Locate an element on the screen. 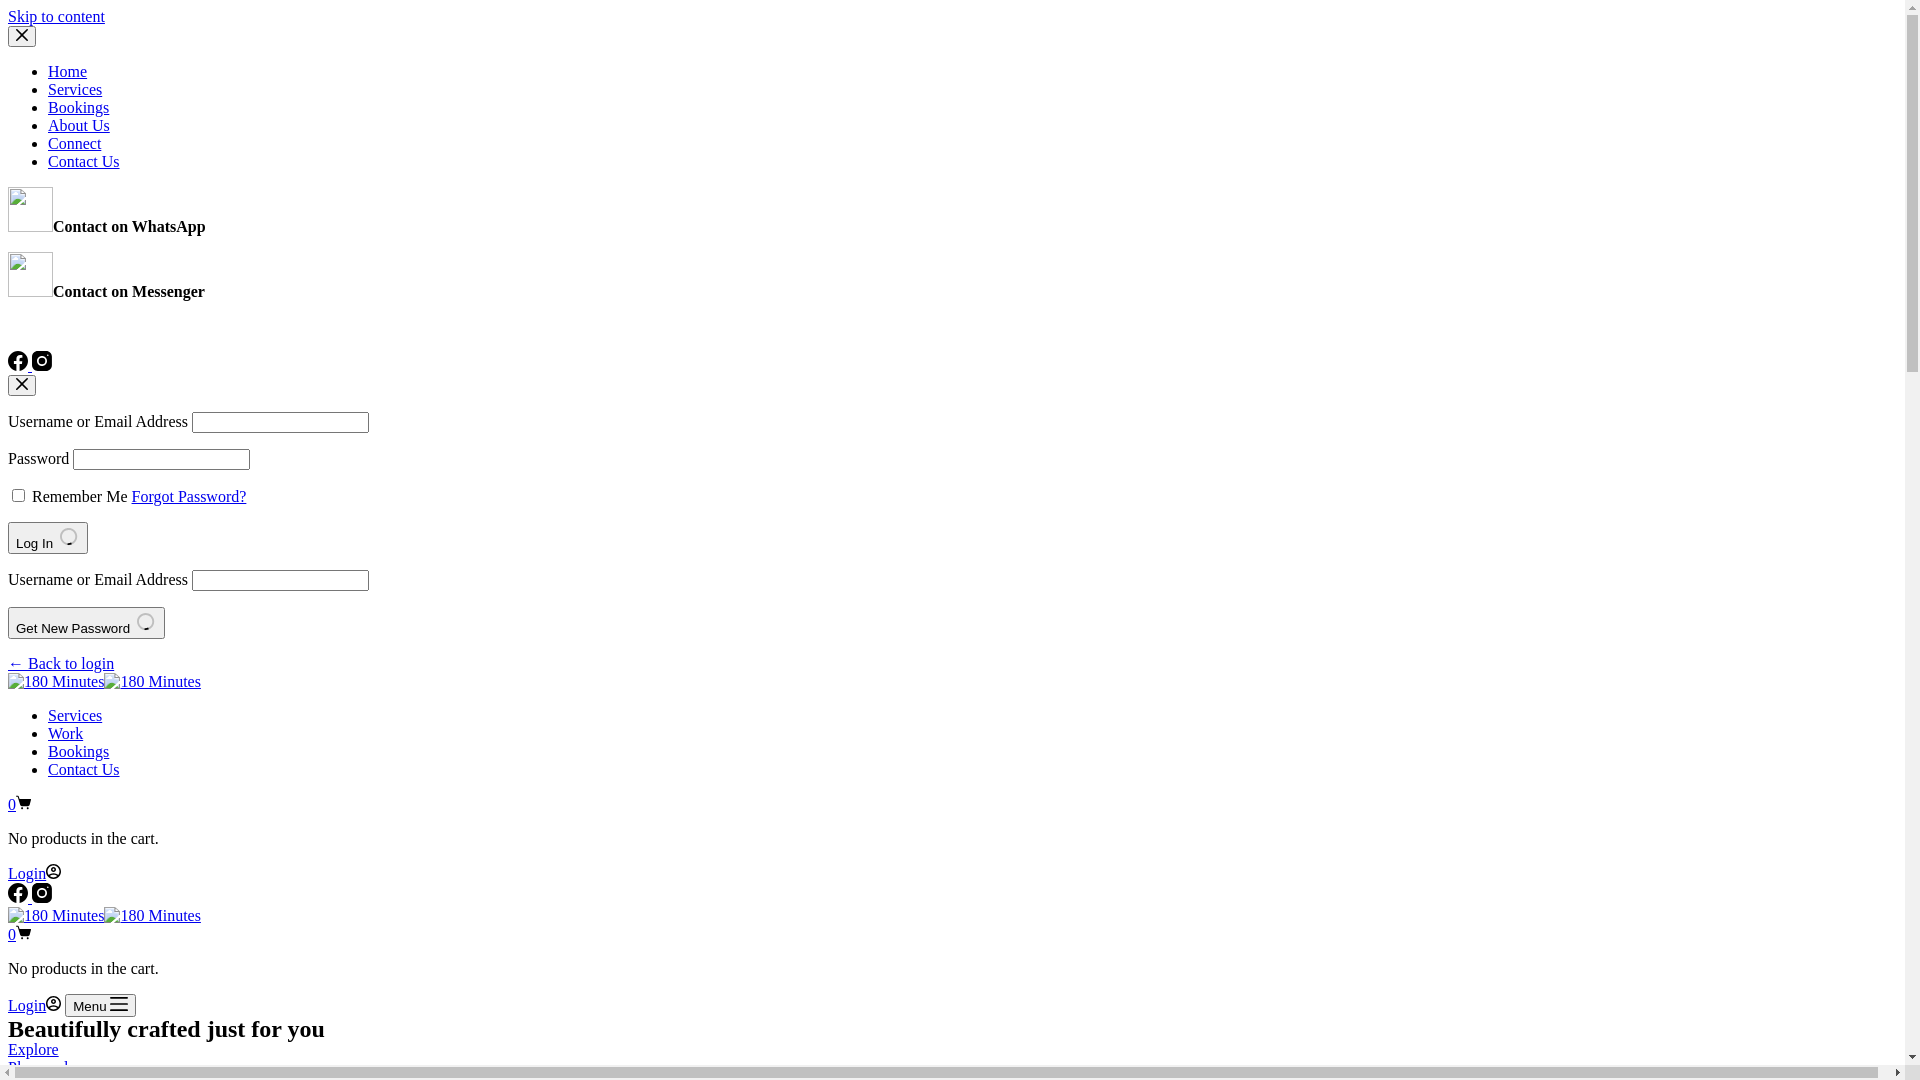  Bookings is located at coordinates (78, 108).